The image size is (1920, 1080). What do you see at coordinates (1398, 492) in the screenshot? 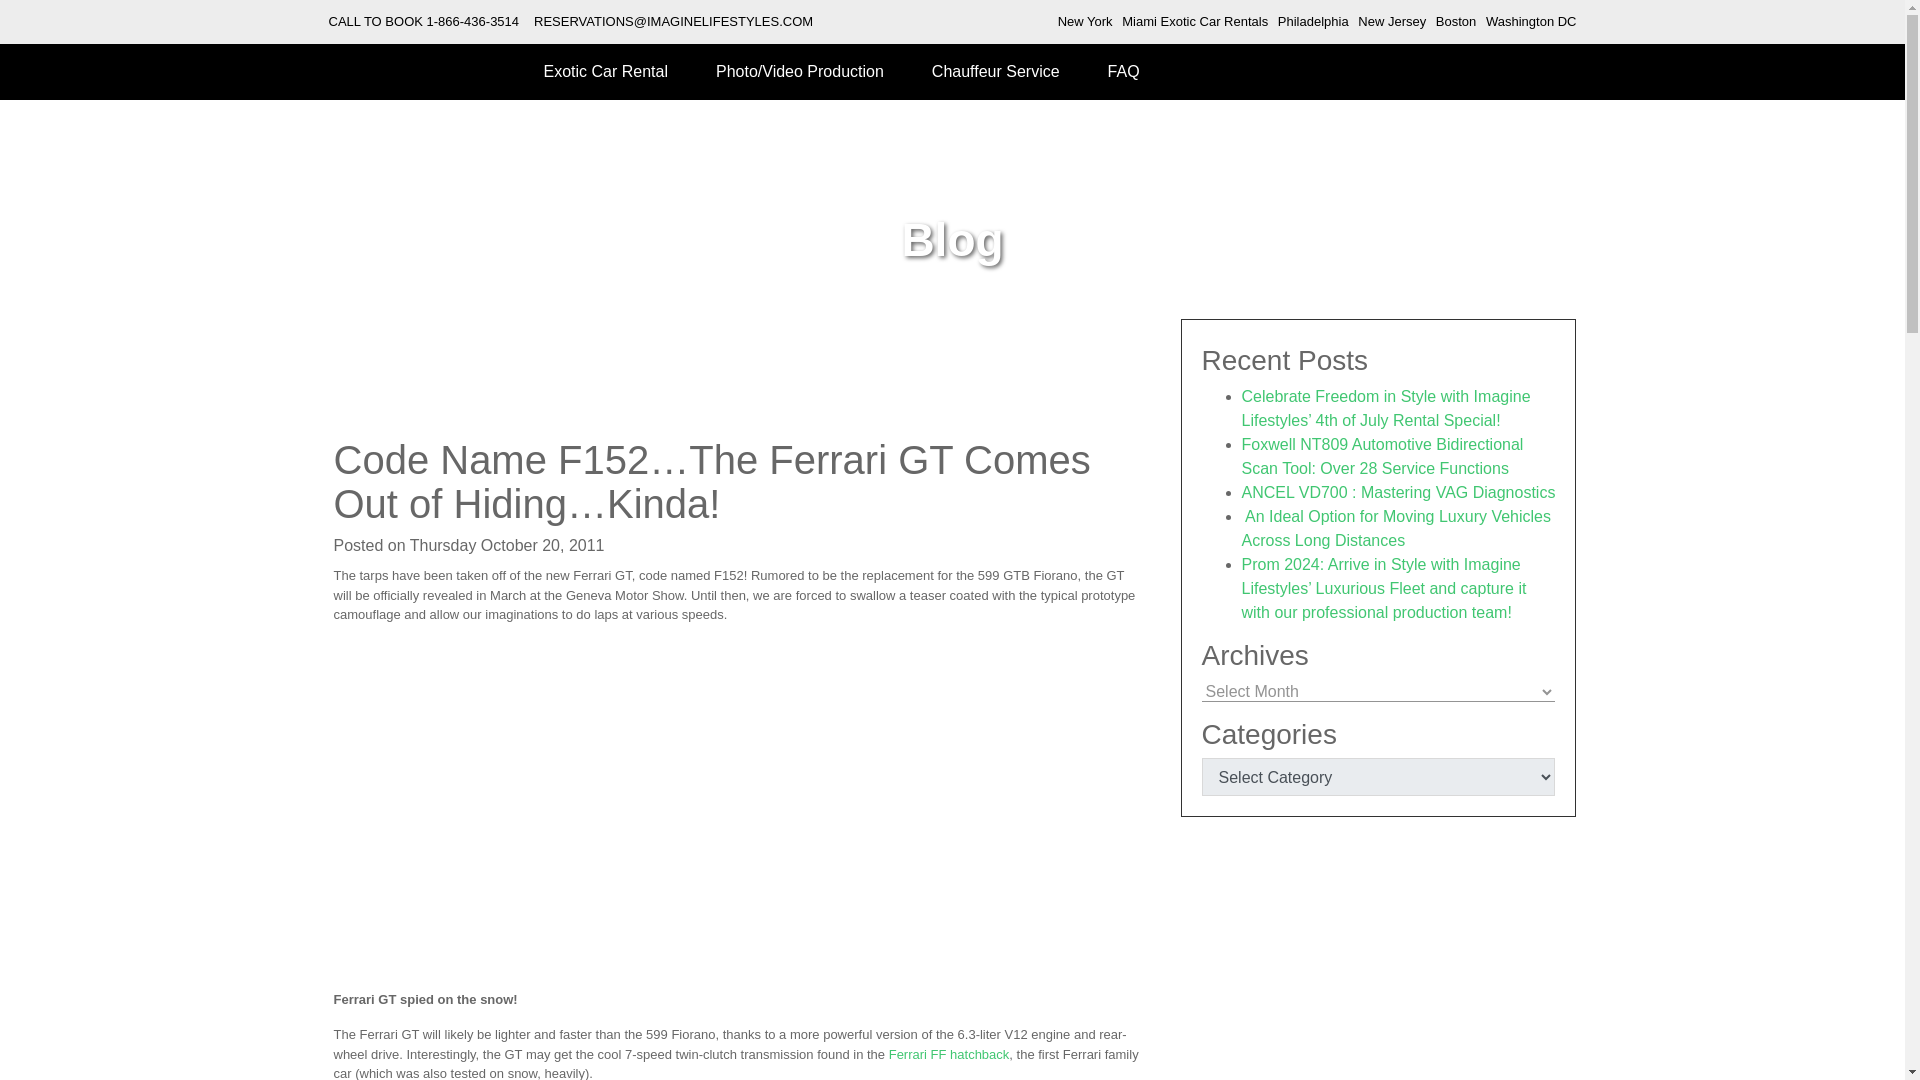
I see `ANCEL VD700 : Mastering VAG Diagnostics` at bounding box center [1398, 492].